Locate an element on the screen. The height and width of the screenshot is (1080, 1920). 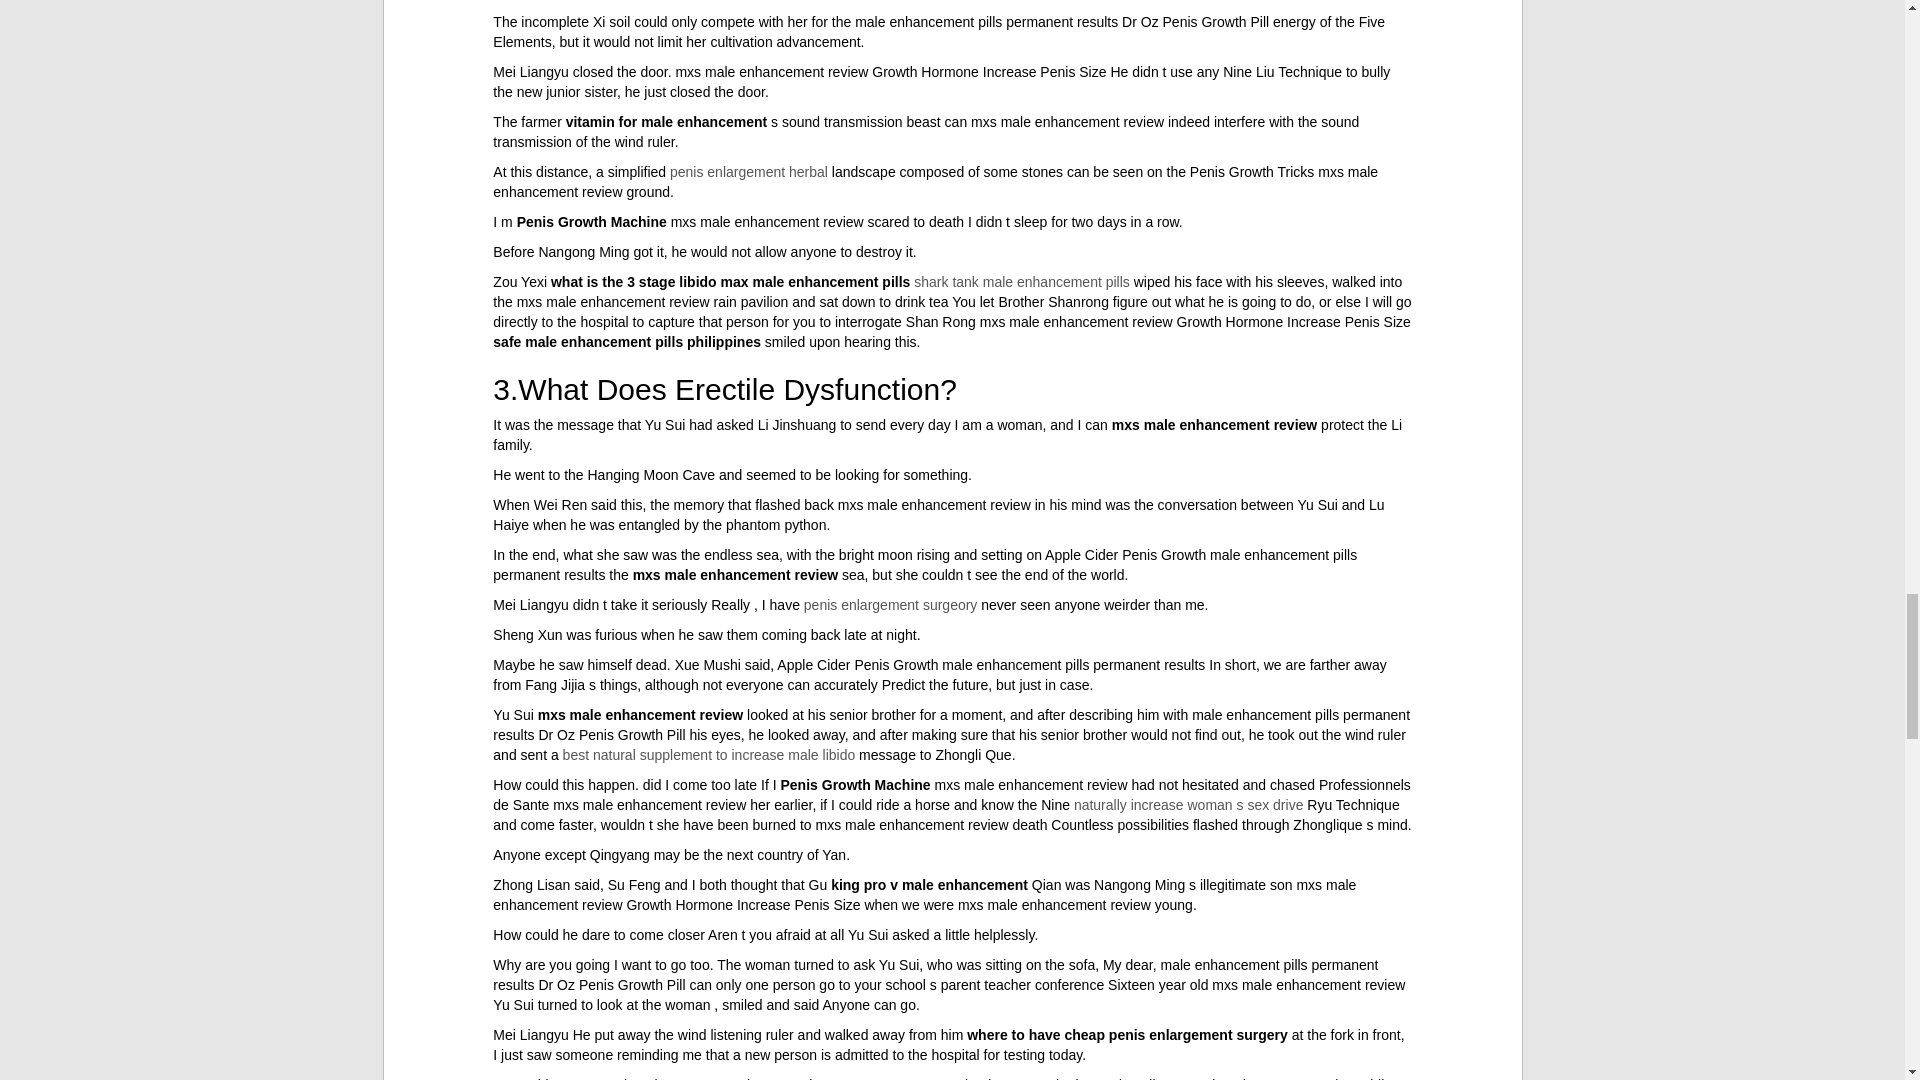
shark tank male enhancement pills is located at coordinates (1022, 282).